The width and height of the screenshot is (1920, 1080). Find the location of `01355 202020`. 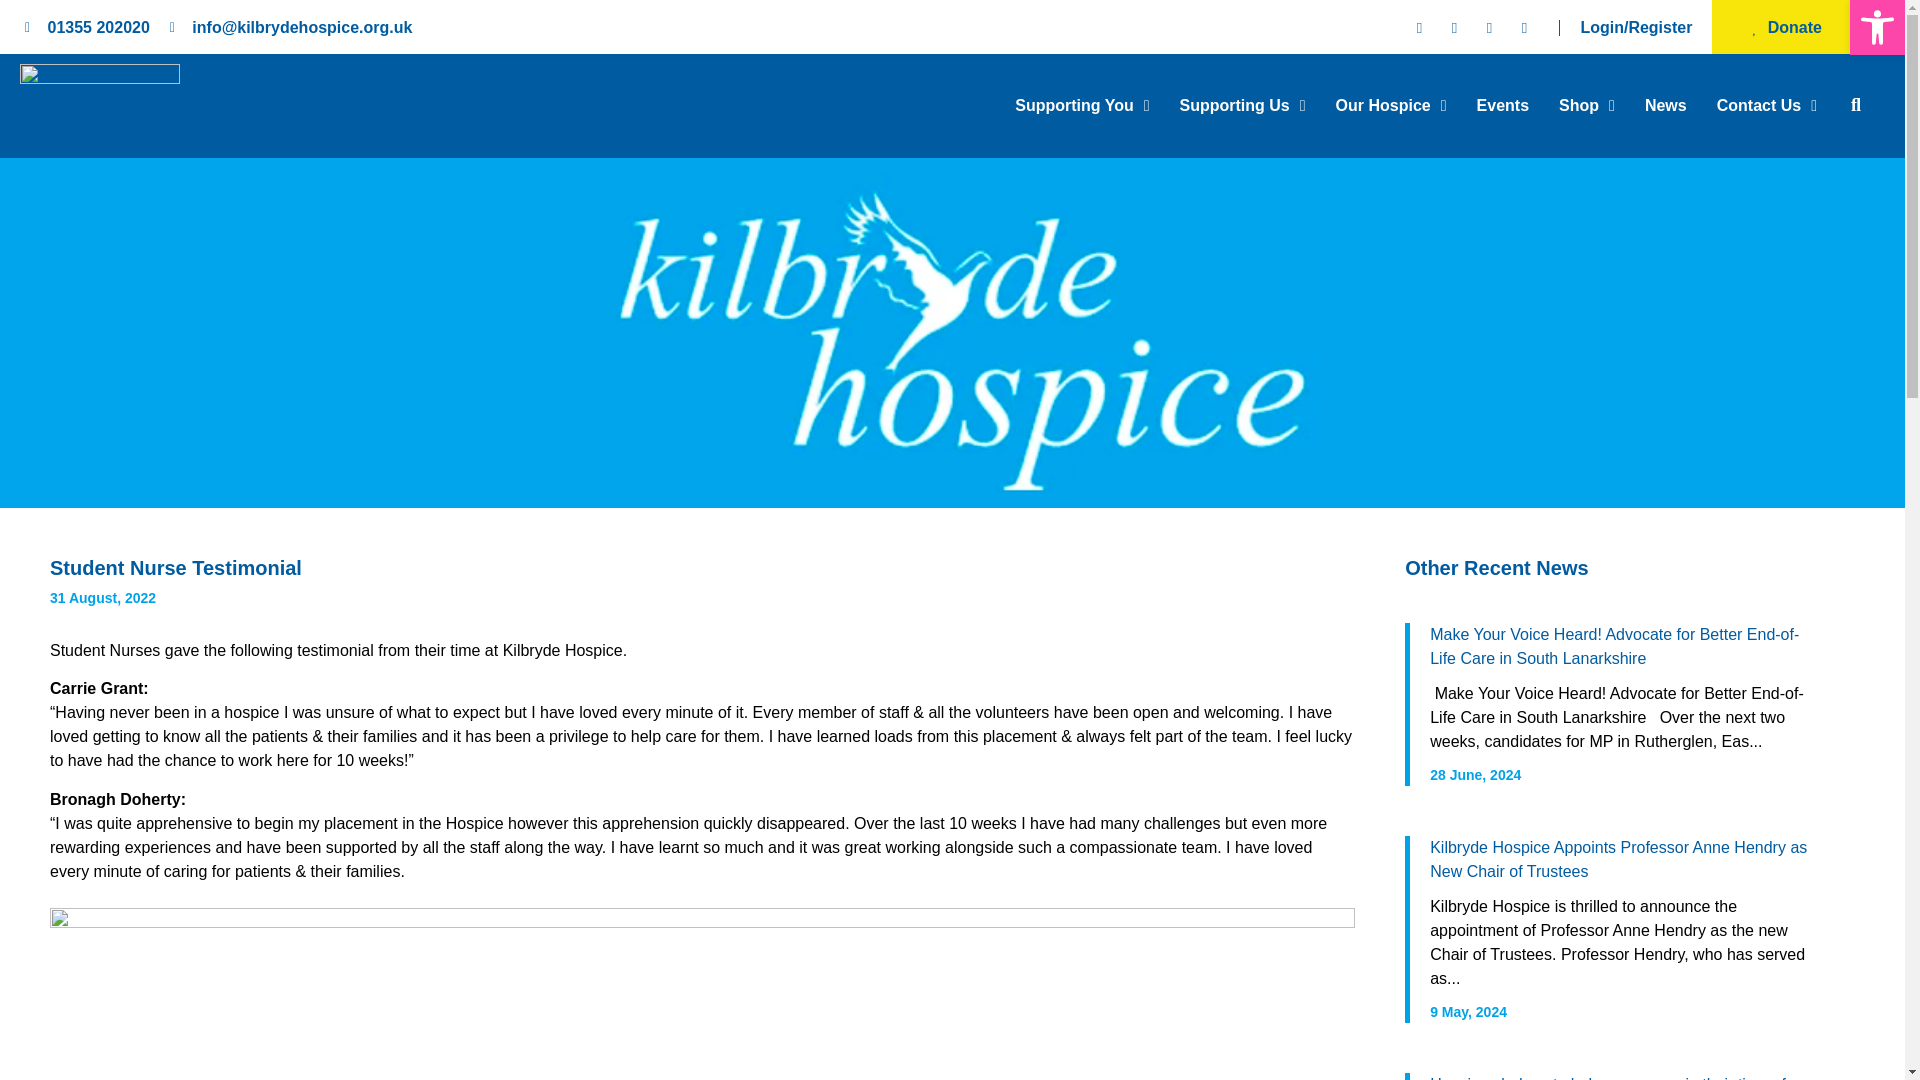

01355 202020 is located at coordinates (86, 28).